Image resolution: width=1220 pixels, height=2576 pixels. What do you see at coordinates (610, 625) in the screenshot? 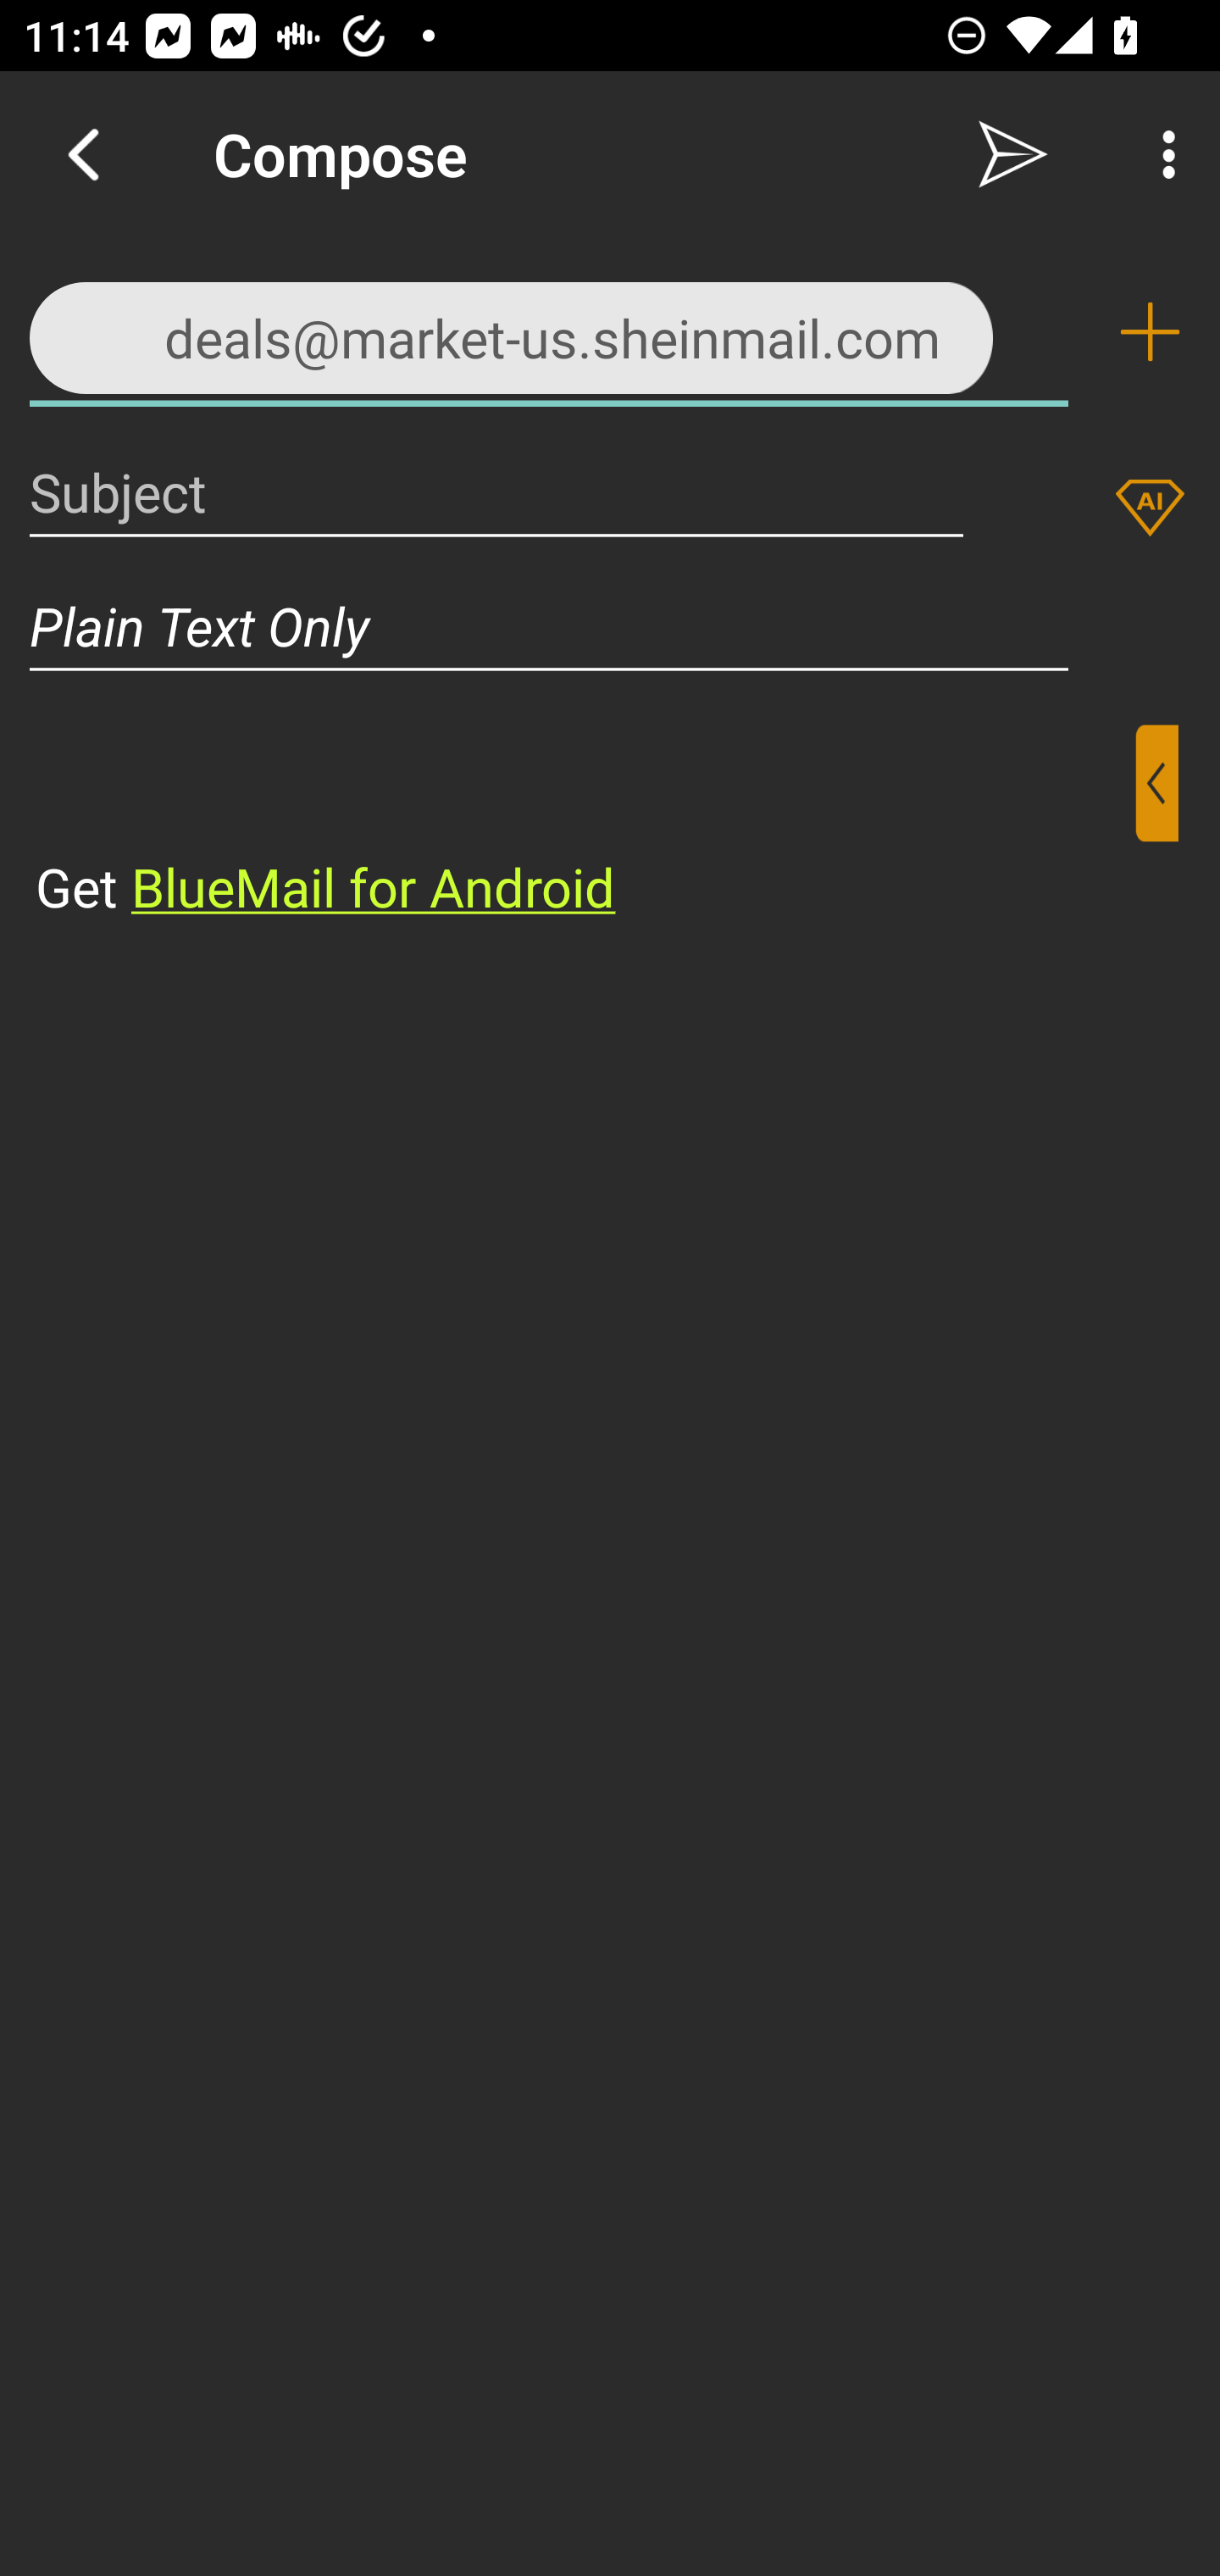
I see `Plain Text Only` at bounding box center [610, 625].